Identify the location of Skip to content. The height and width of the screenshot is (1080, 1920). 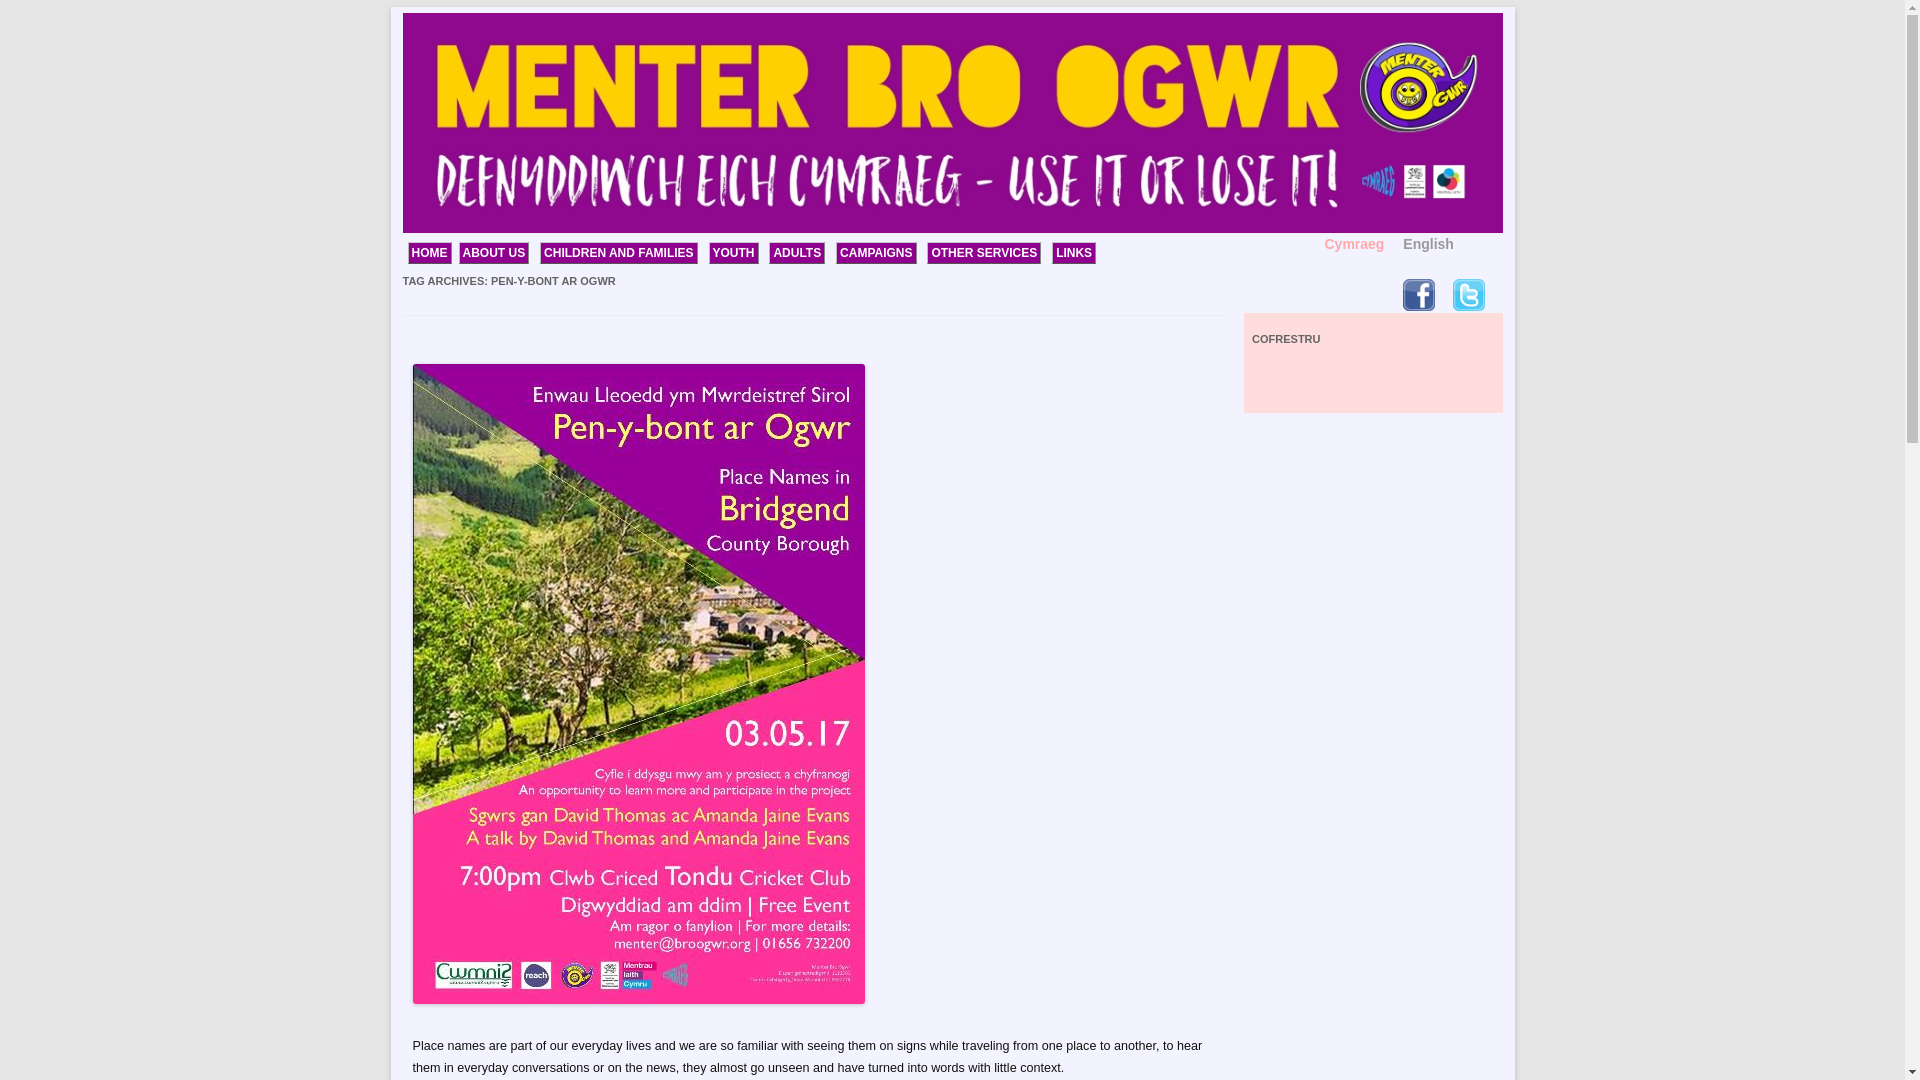
(1548, 31).